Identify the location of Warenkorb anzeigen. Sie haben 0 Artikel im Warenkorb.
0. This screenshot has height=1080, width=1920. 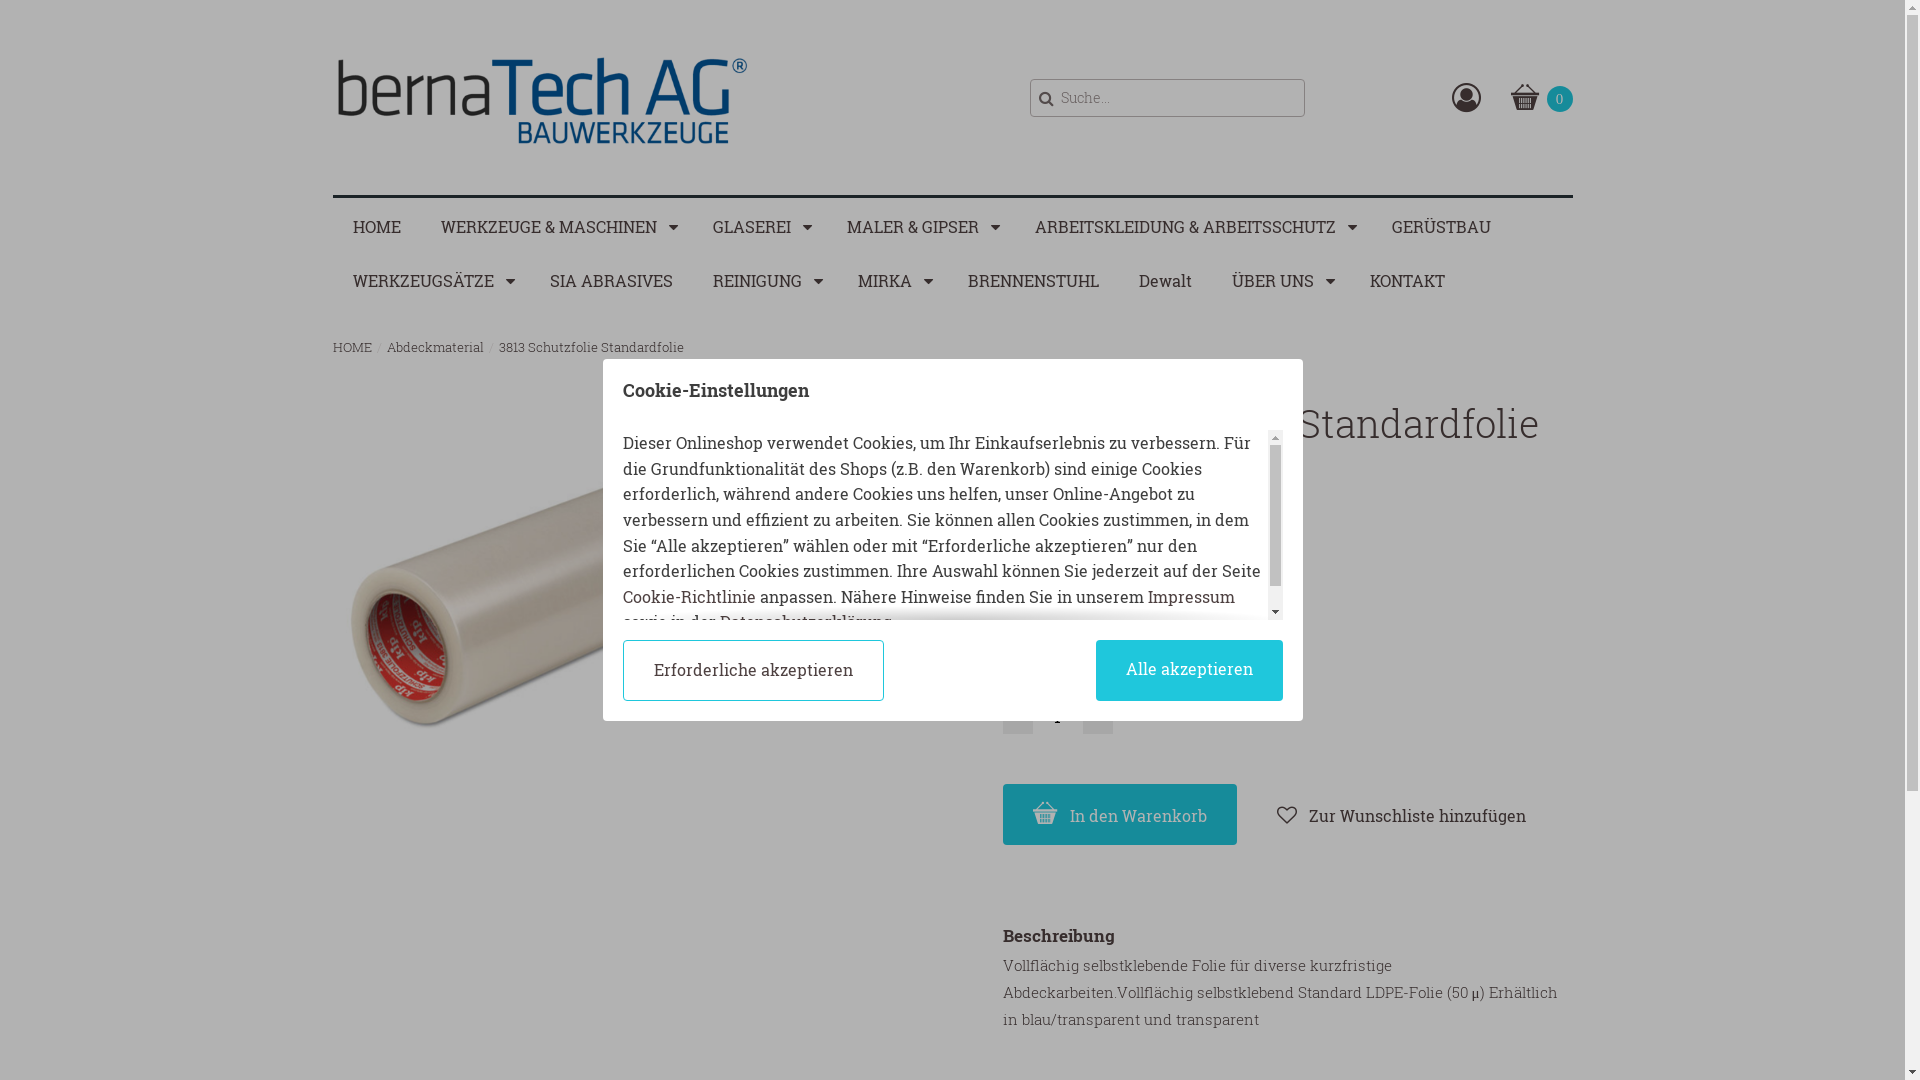
(1541, 98).